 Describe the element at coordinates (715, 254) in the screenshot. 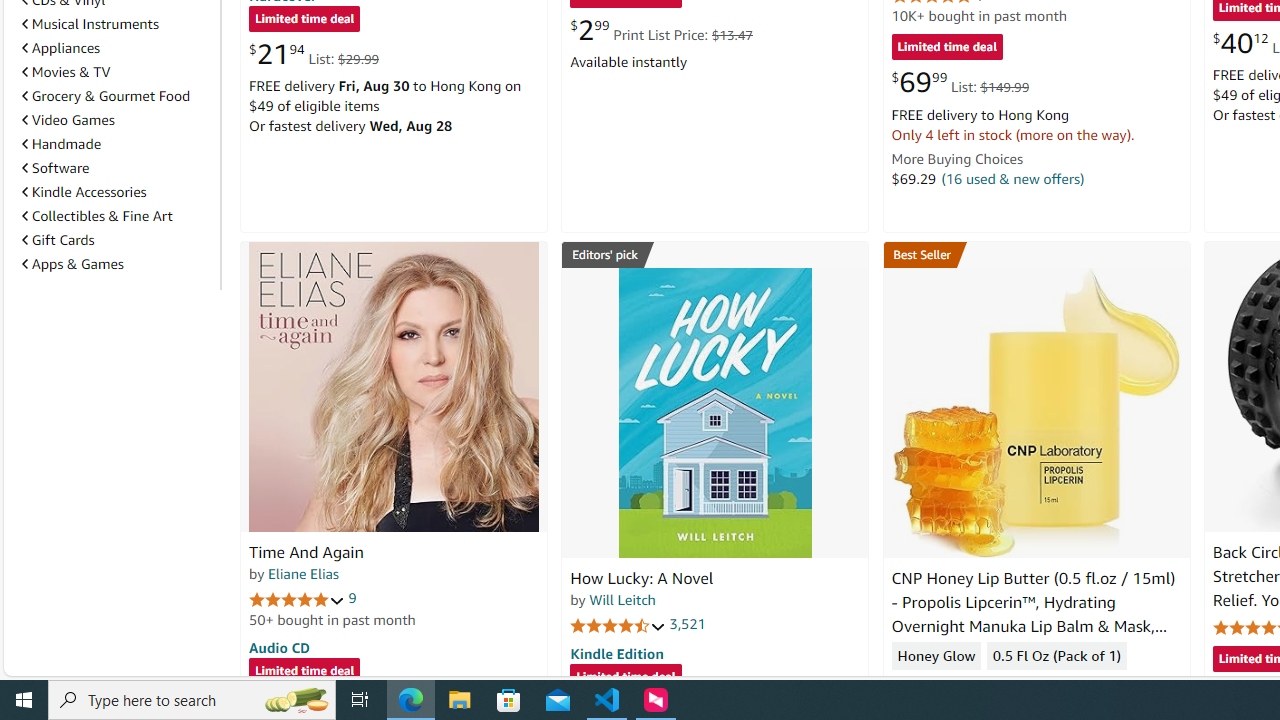

I see `Editors' pick Best Mystery, Thriller & Suspense` at that location.